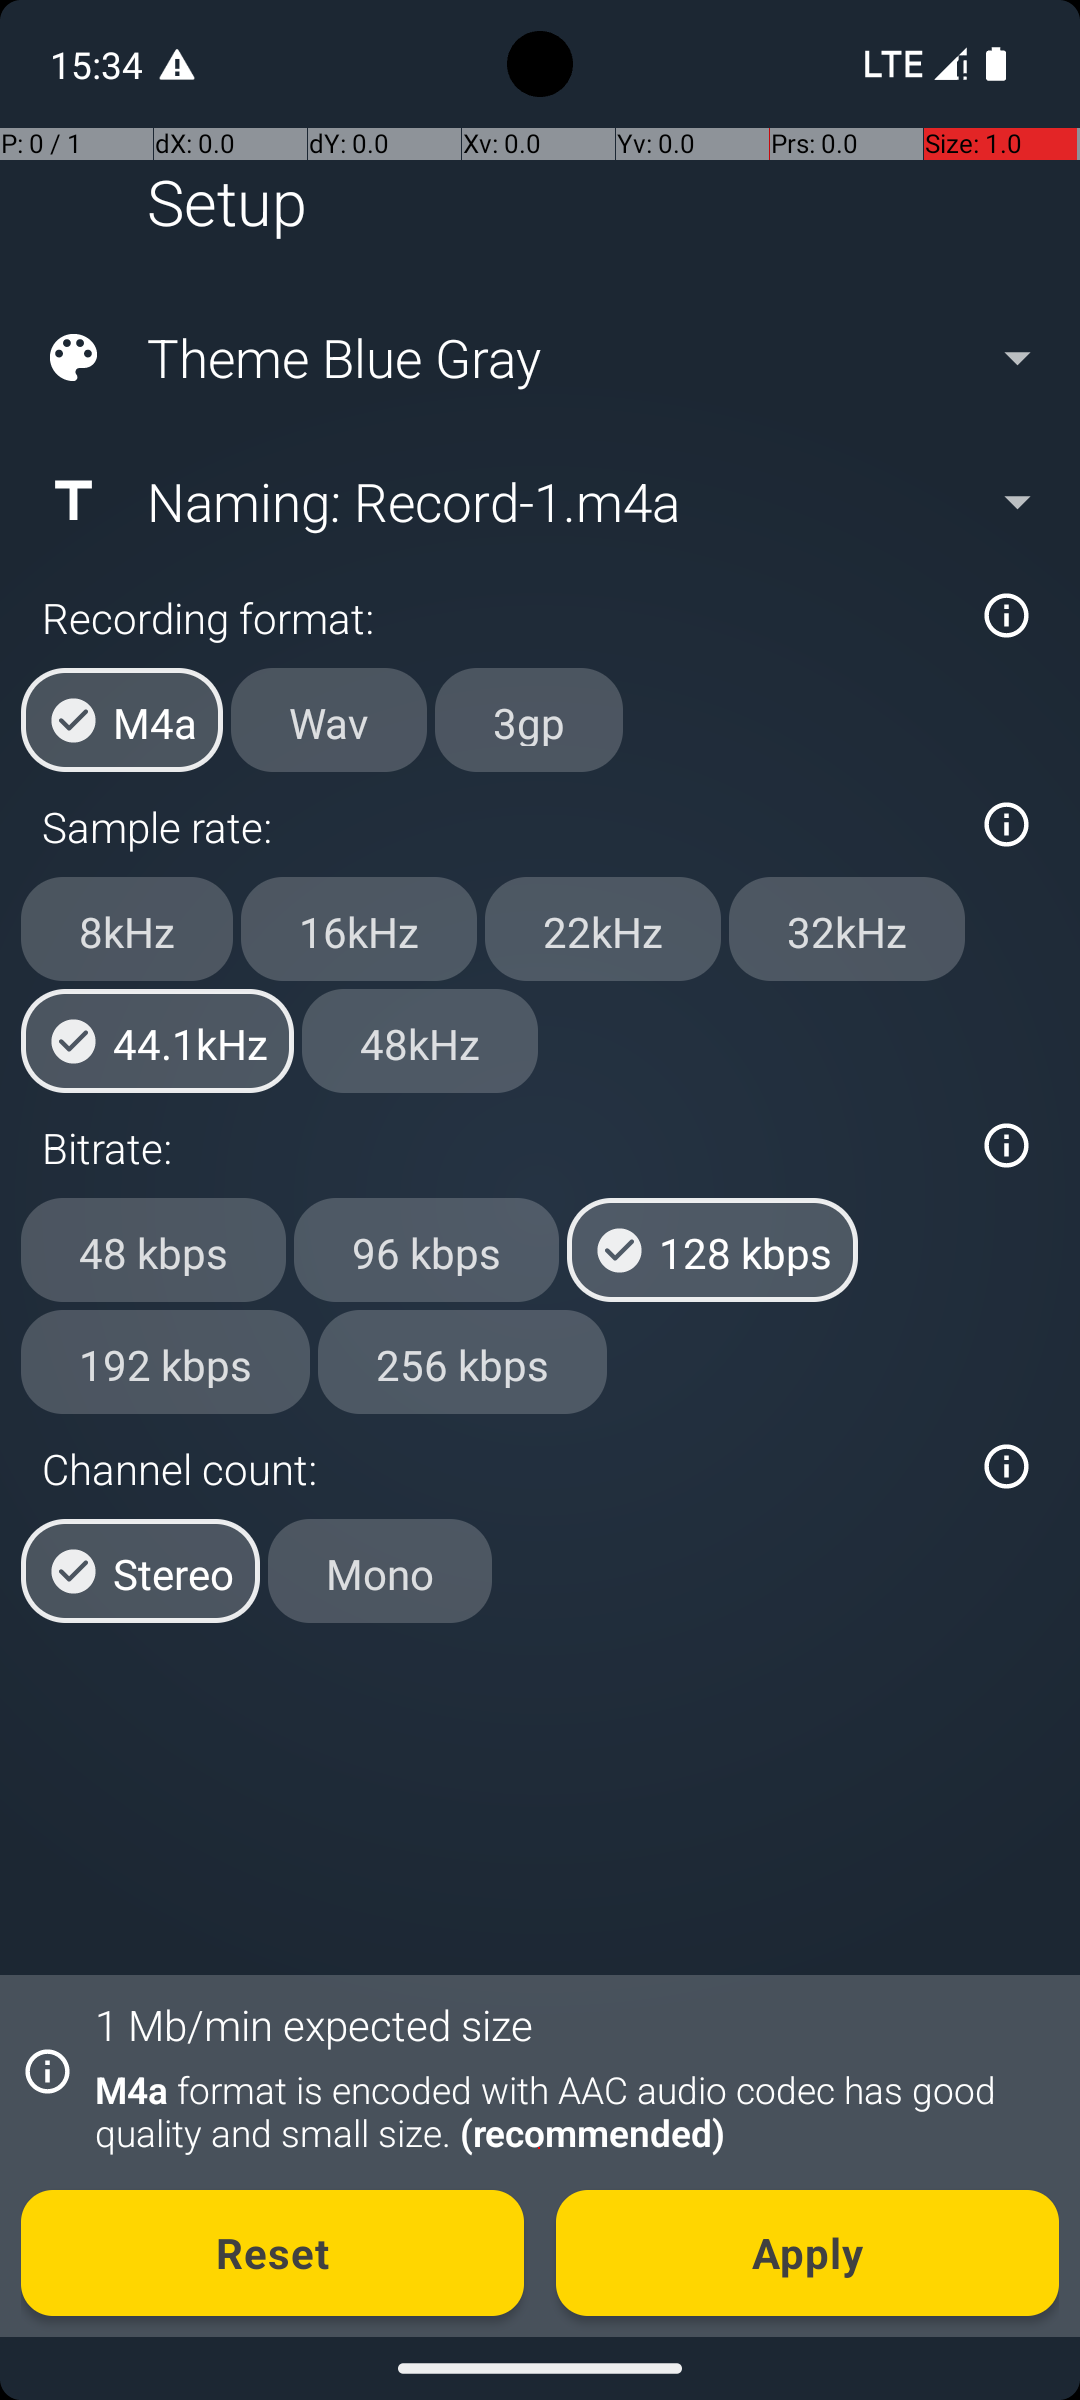 The image size is (1080, 2400). What do you see at coordinates (314, 2024) in the screenshot?
I see `1 Mb/min expected size` at bounding box center [314, 2024].